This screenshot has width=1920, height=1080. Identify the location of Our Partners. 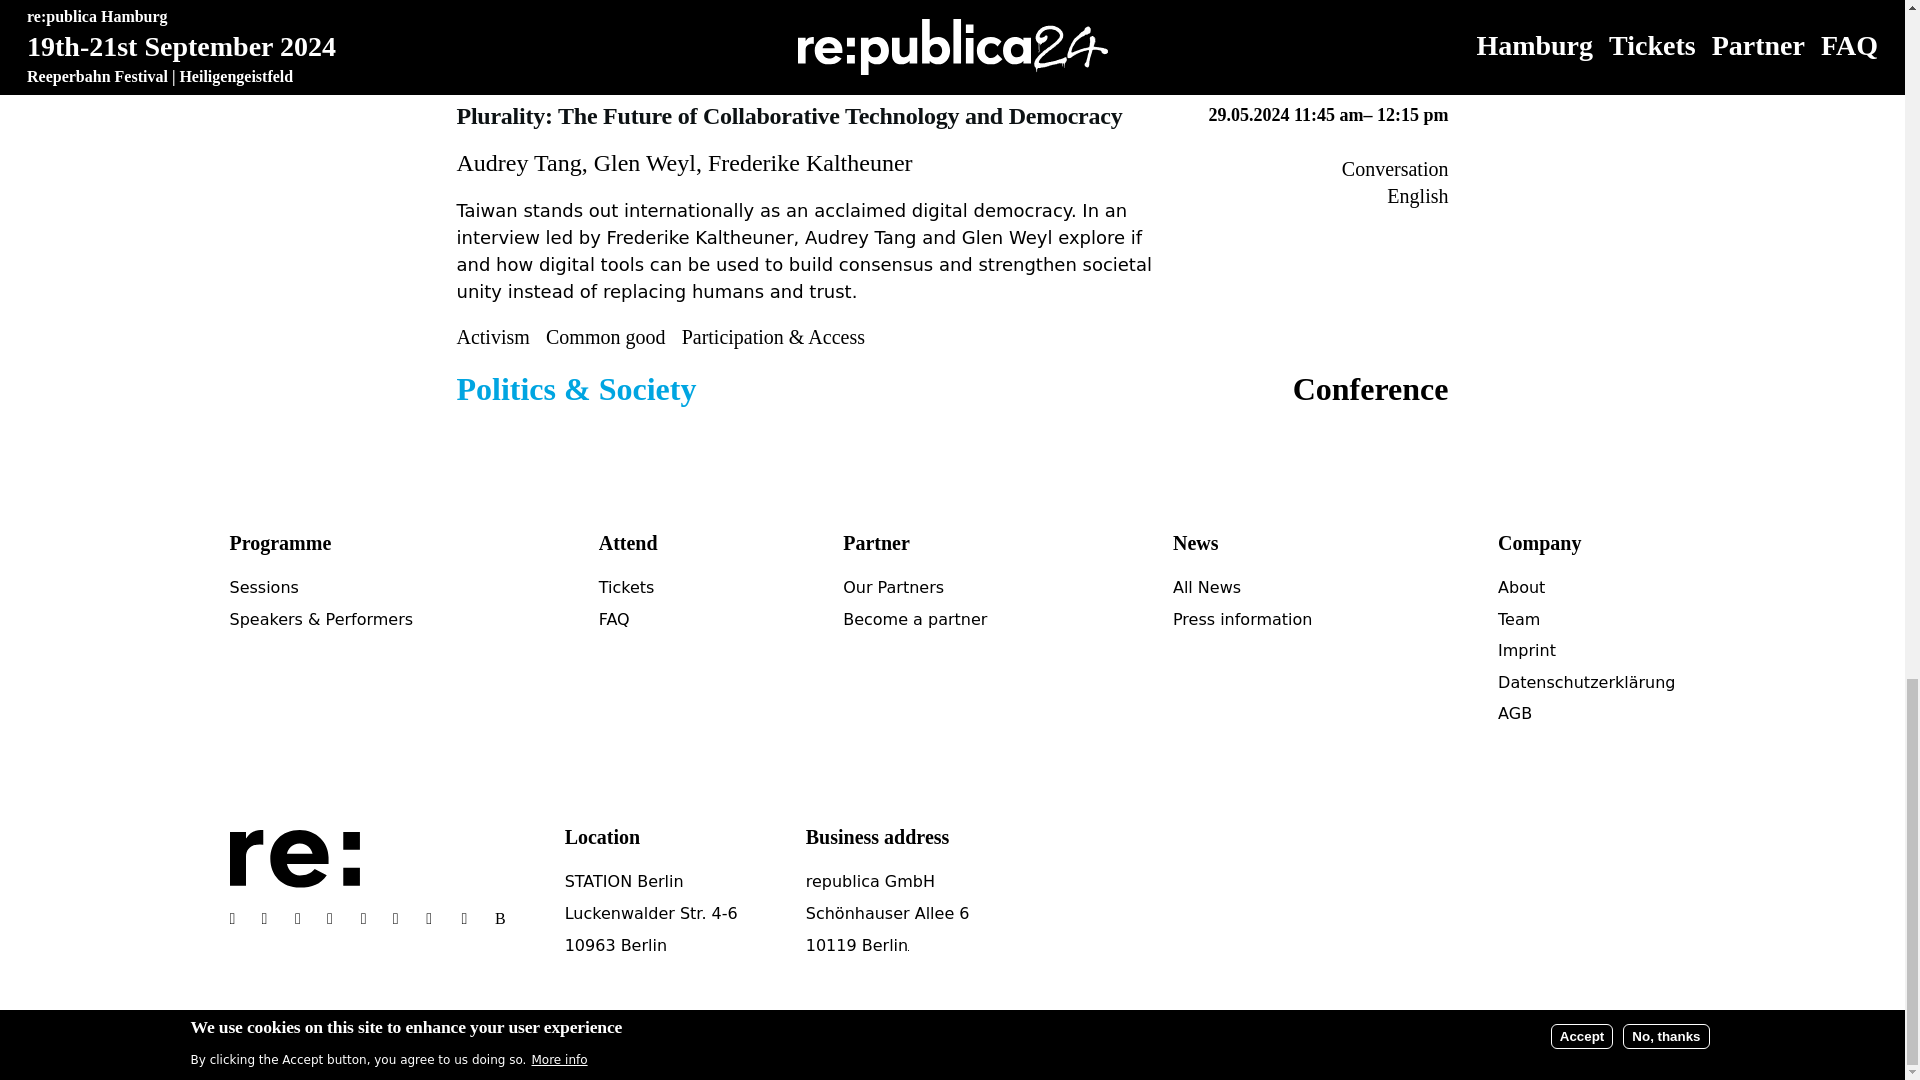
(893, 587).